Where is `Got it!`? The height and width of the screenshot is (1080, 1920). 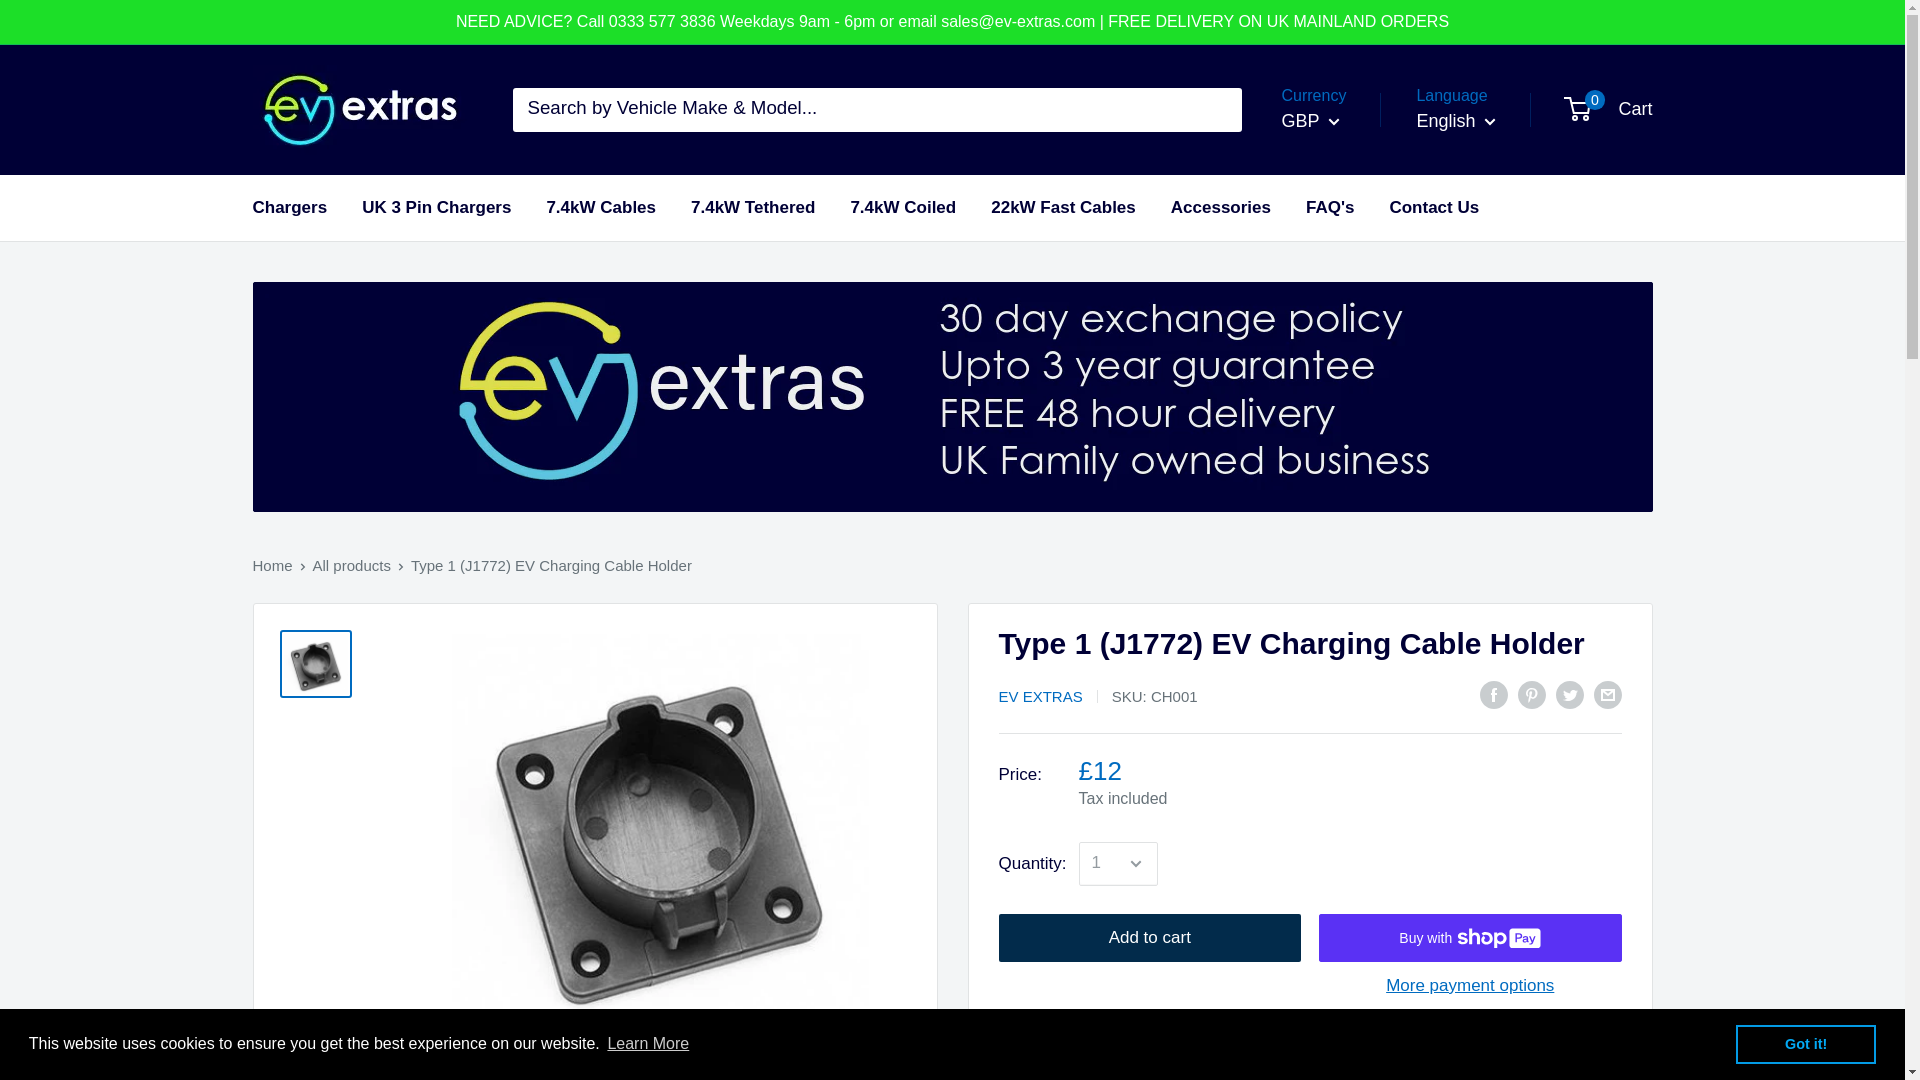 Got it! is located at coordinates (1805, 1043).